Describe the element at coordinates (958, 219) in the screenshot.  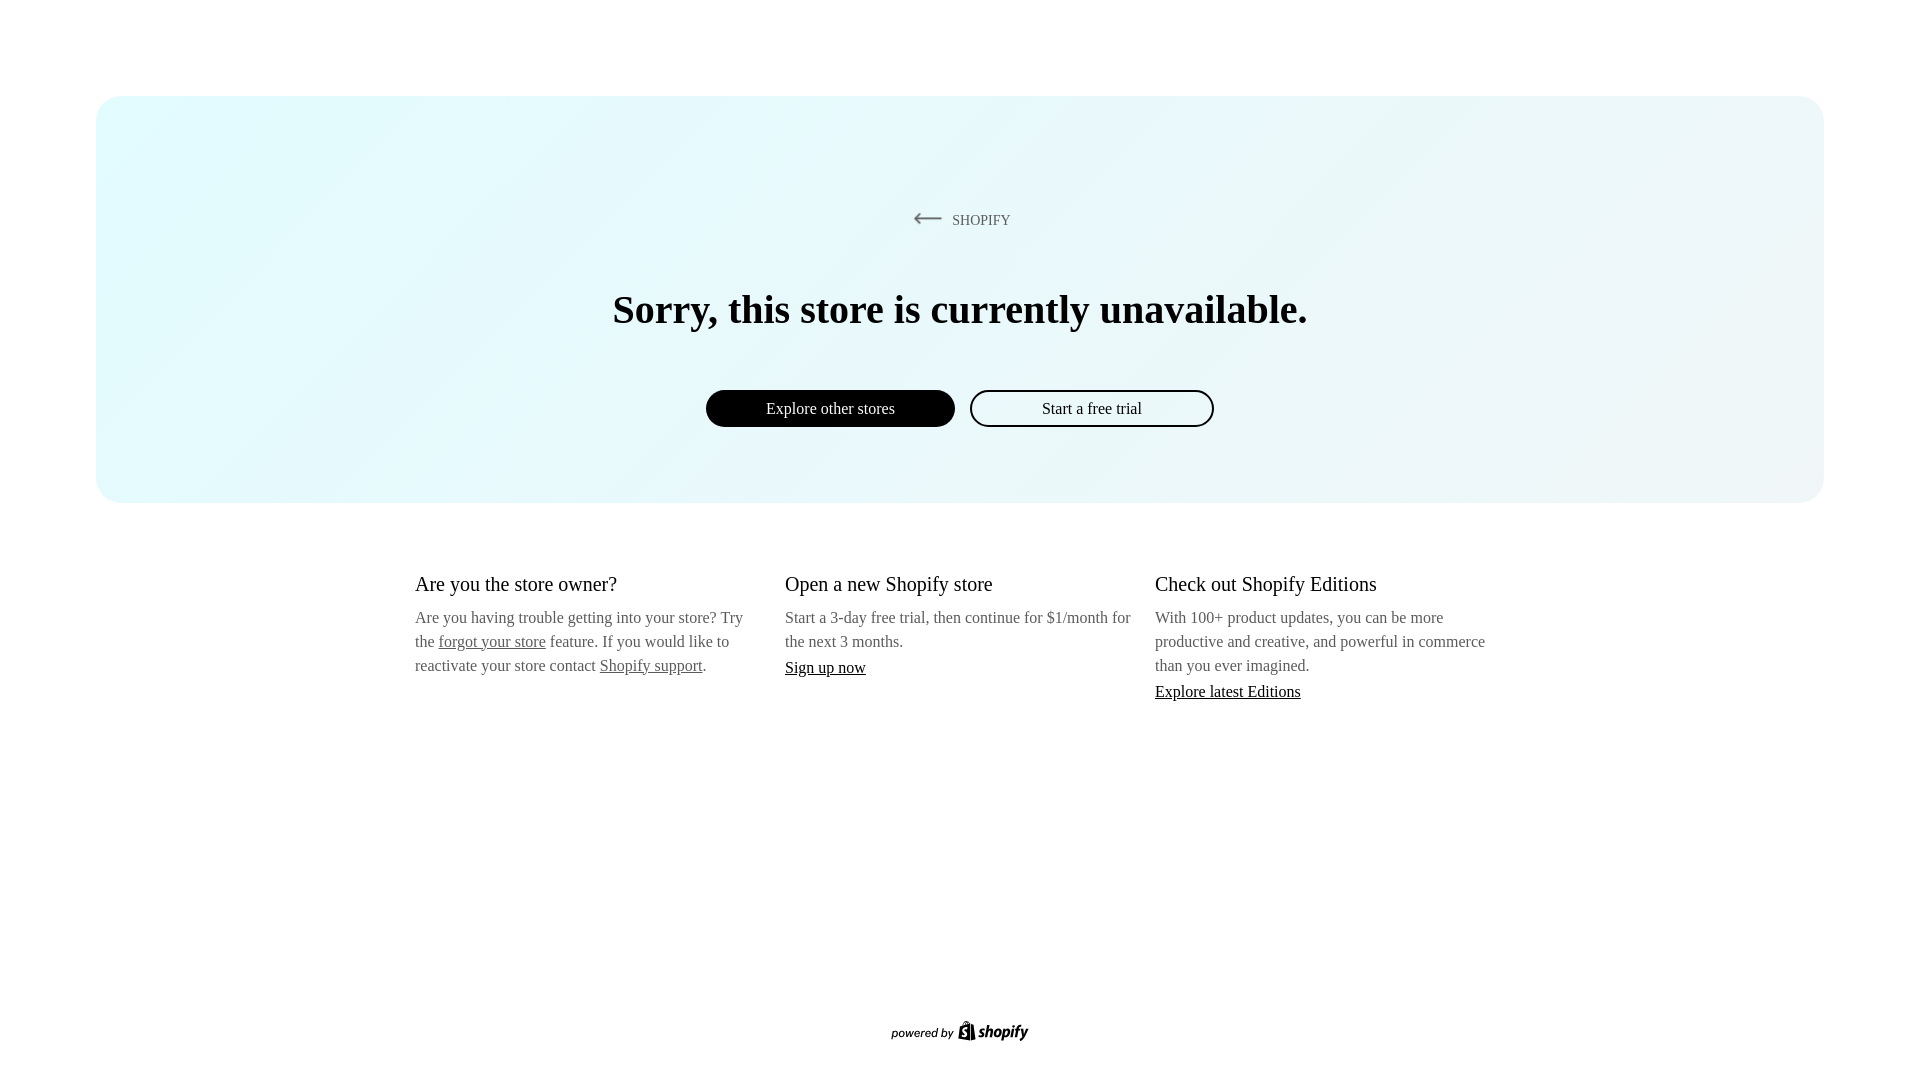
I see `SHOPIFY` at that location.